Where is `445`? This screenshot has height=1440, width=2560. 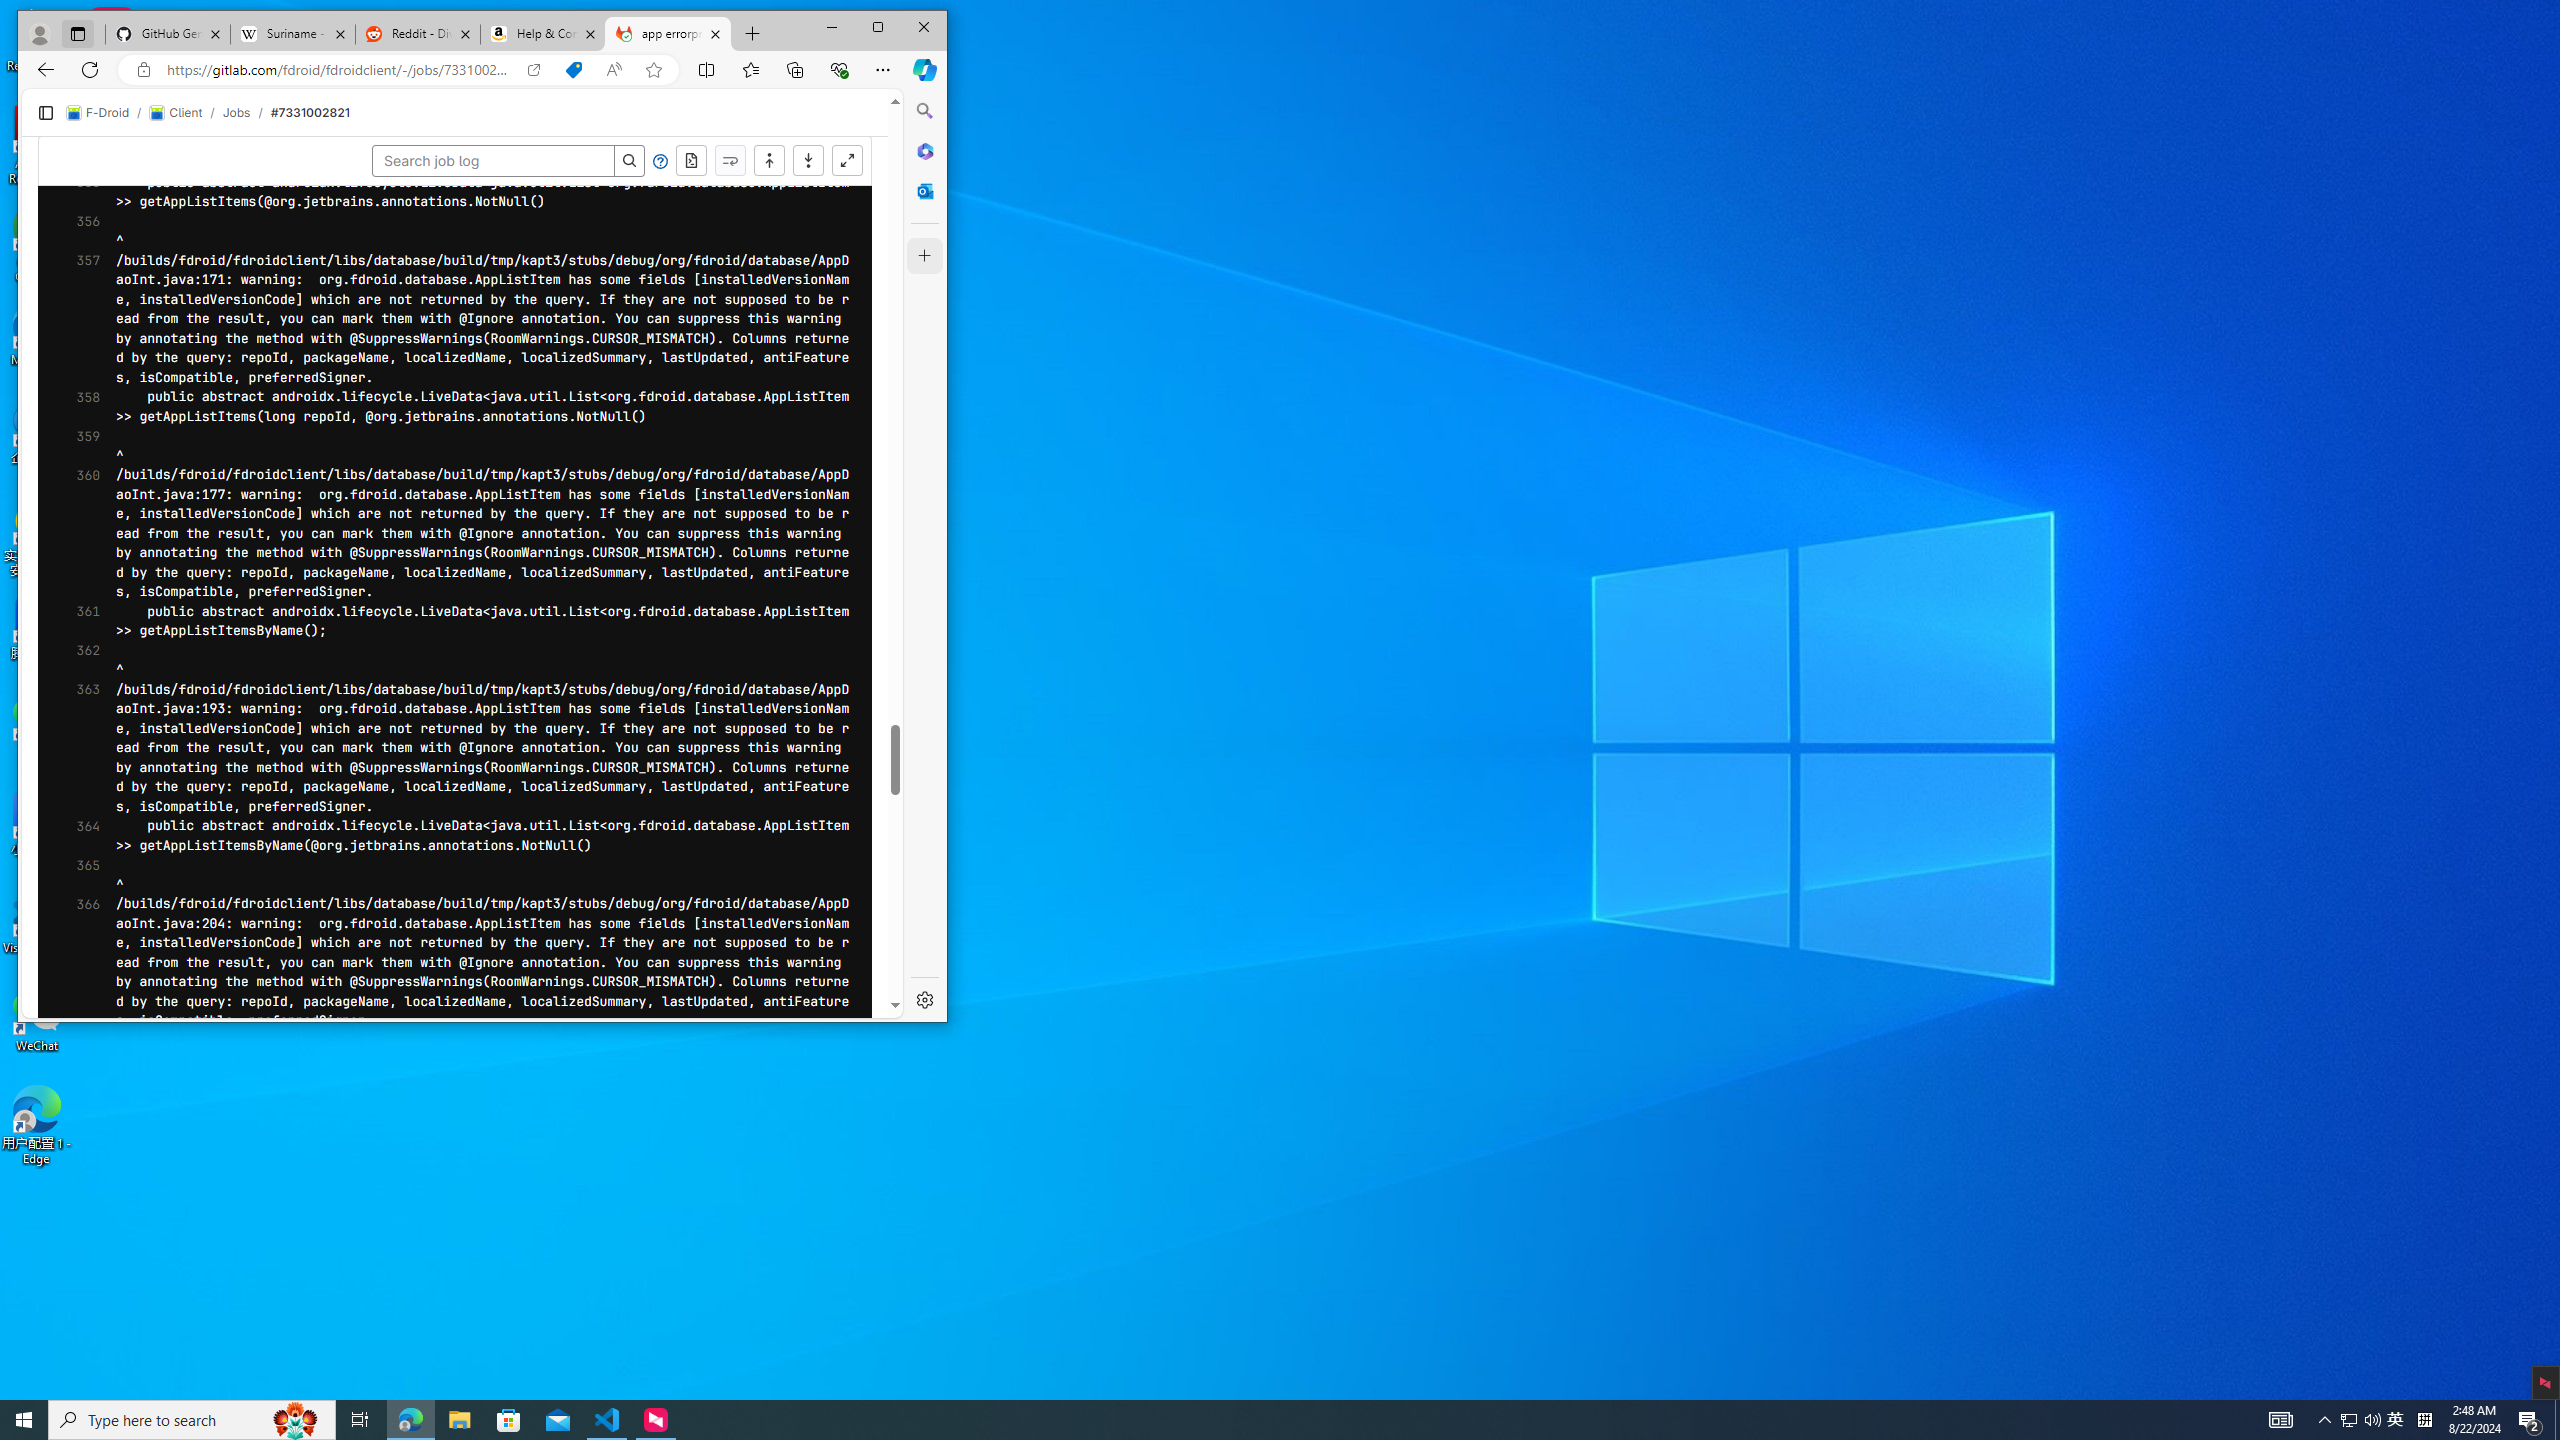 445 is located at coordinates (72, 878).